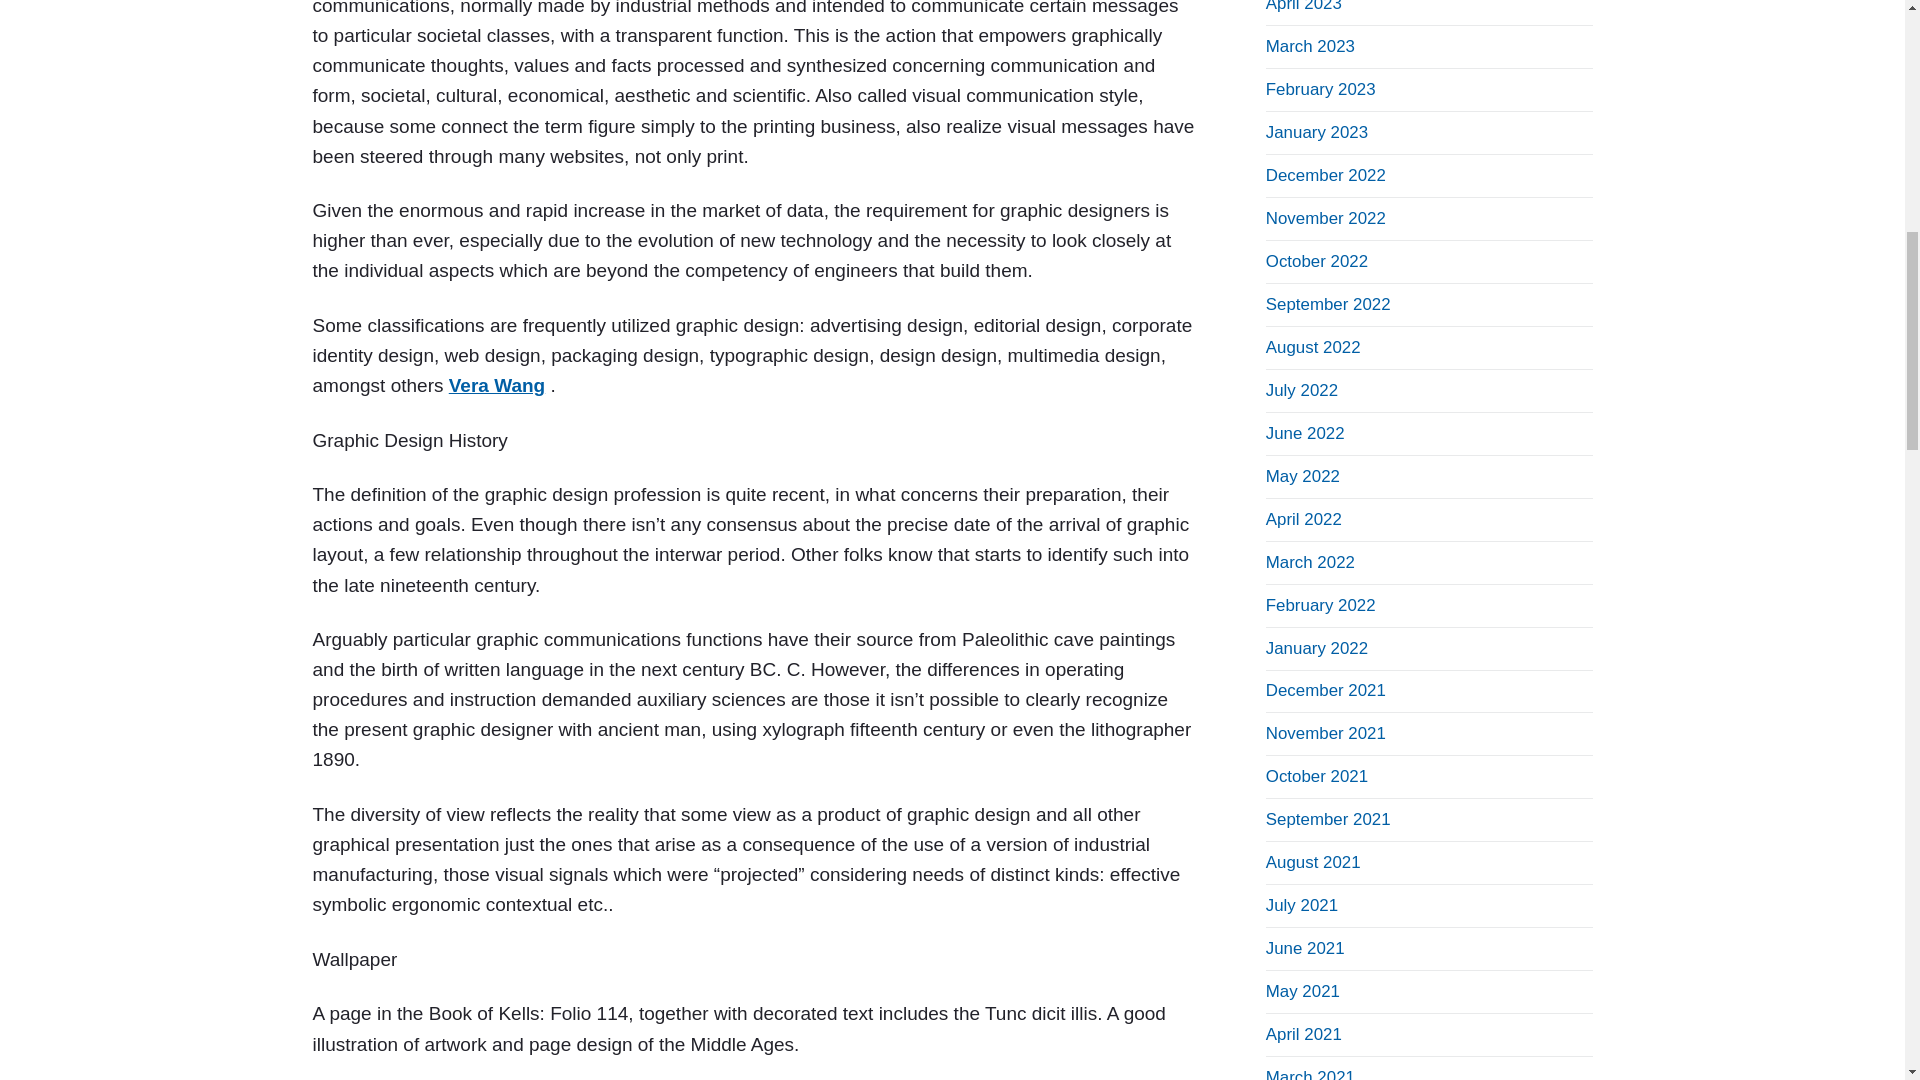 The width and height of the screenshot is (1920, 1080). Describe the element at coordinates (1326, 175) in the screenshot. I see `December 2022` at that location.